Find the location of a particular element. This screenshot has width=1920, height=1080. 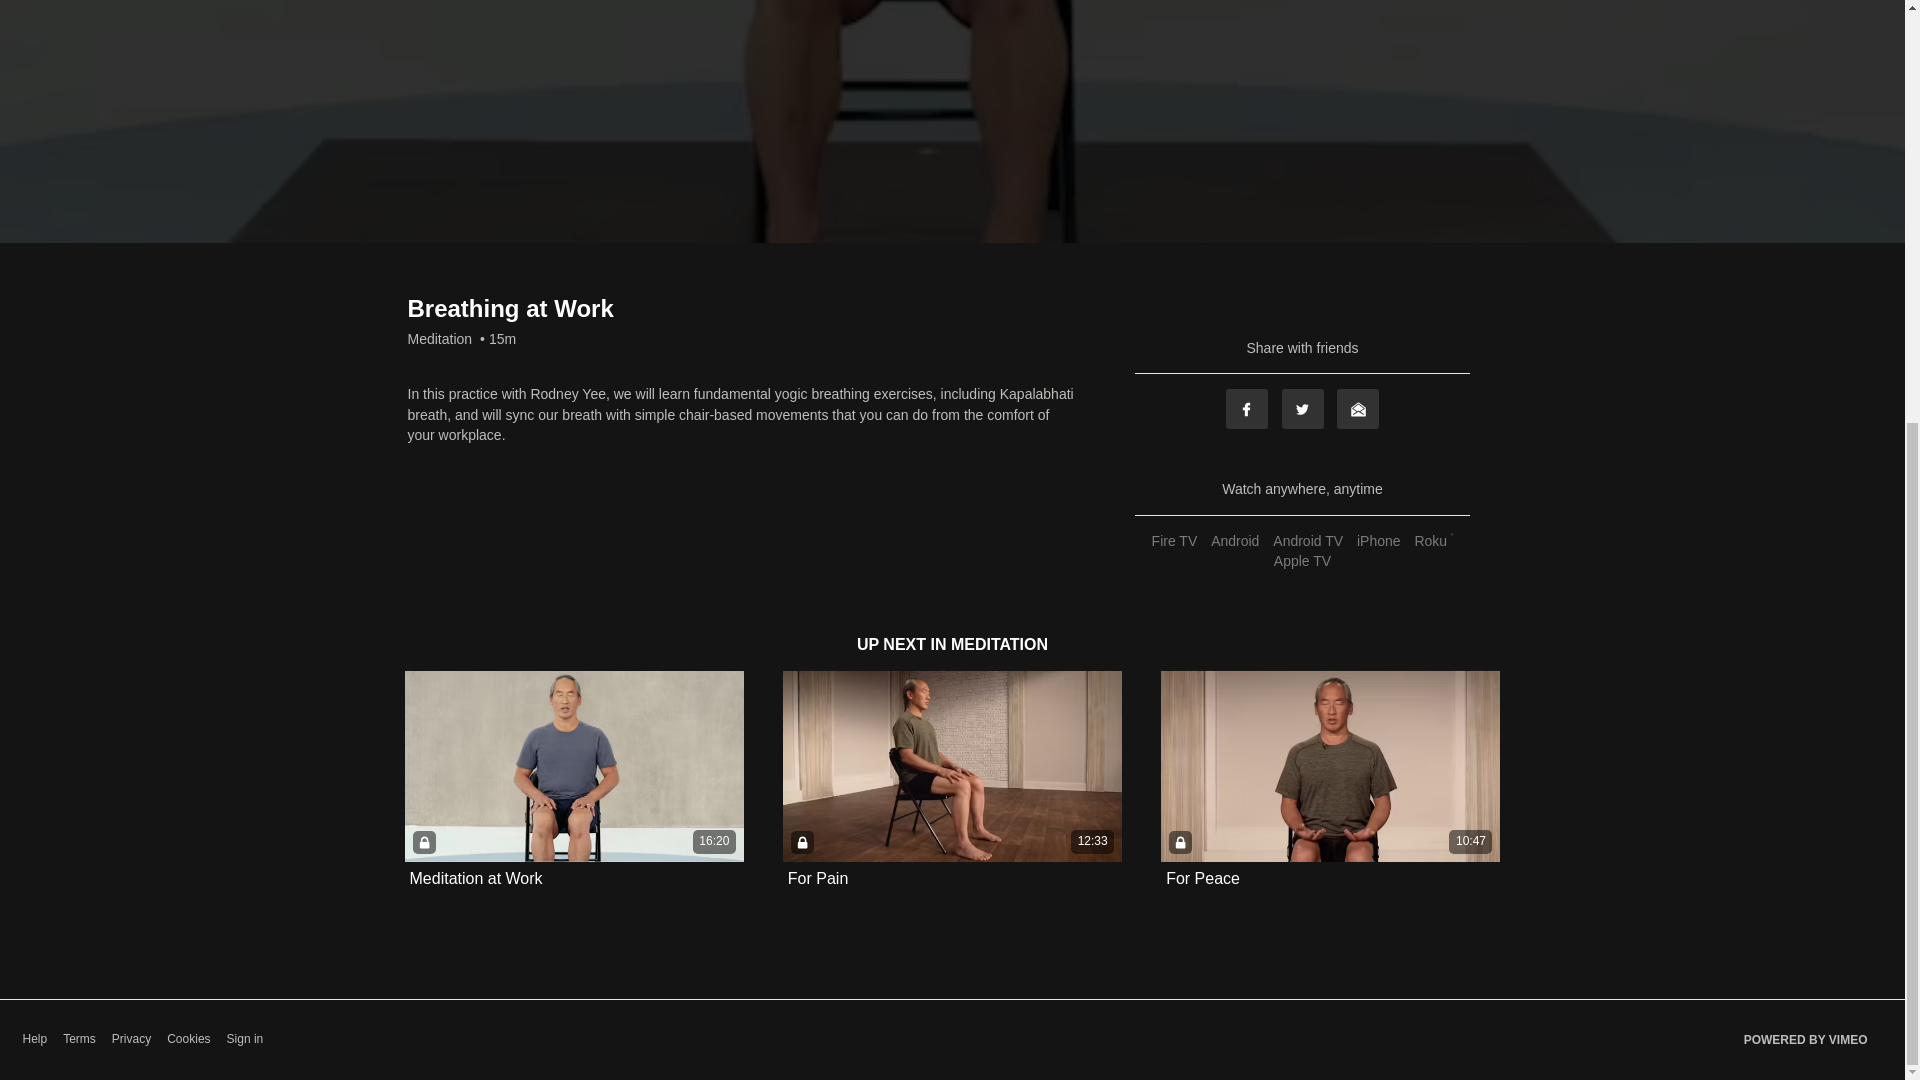

Cookies is located at coordinates (188, 1039).